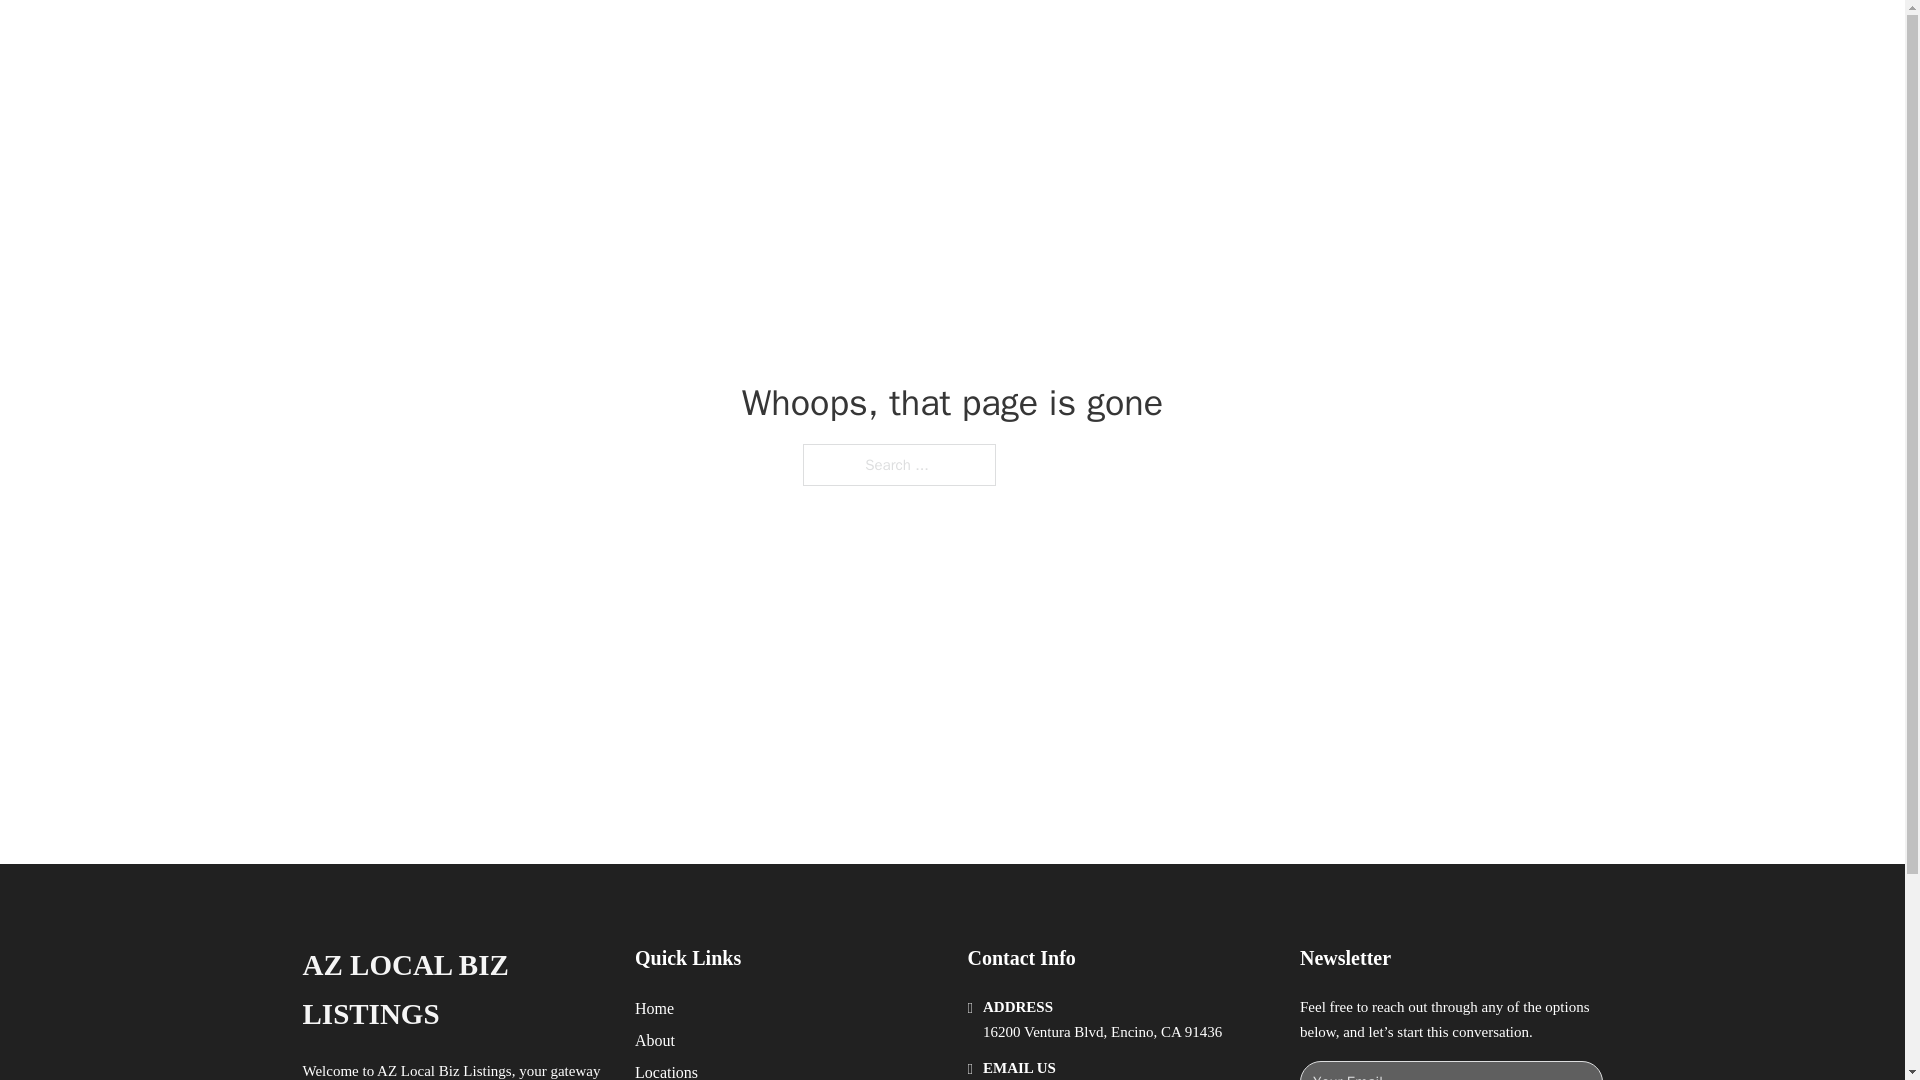 This screenshot has height=1080, width=1920. What do you see at coordinates (561, 38) in the screenshot?
I see `AZ LOCAL BIZ LISTINGS` at bounding box center [561, 38].